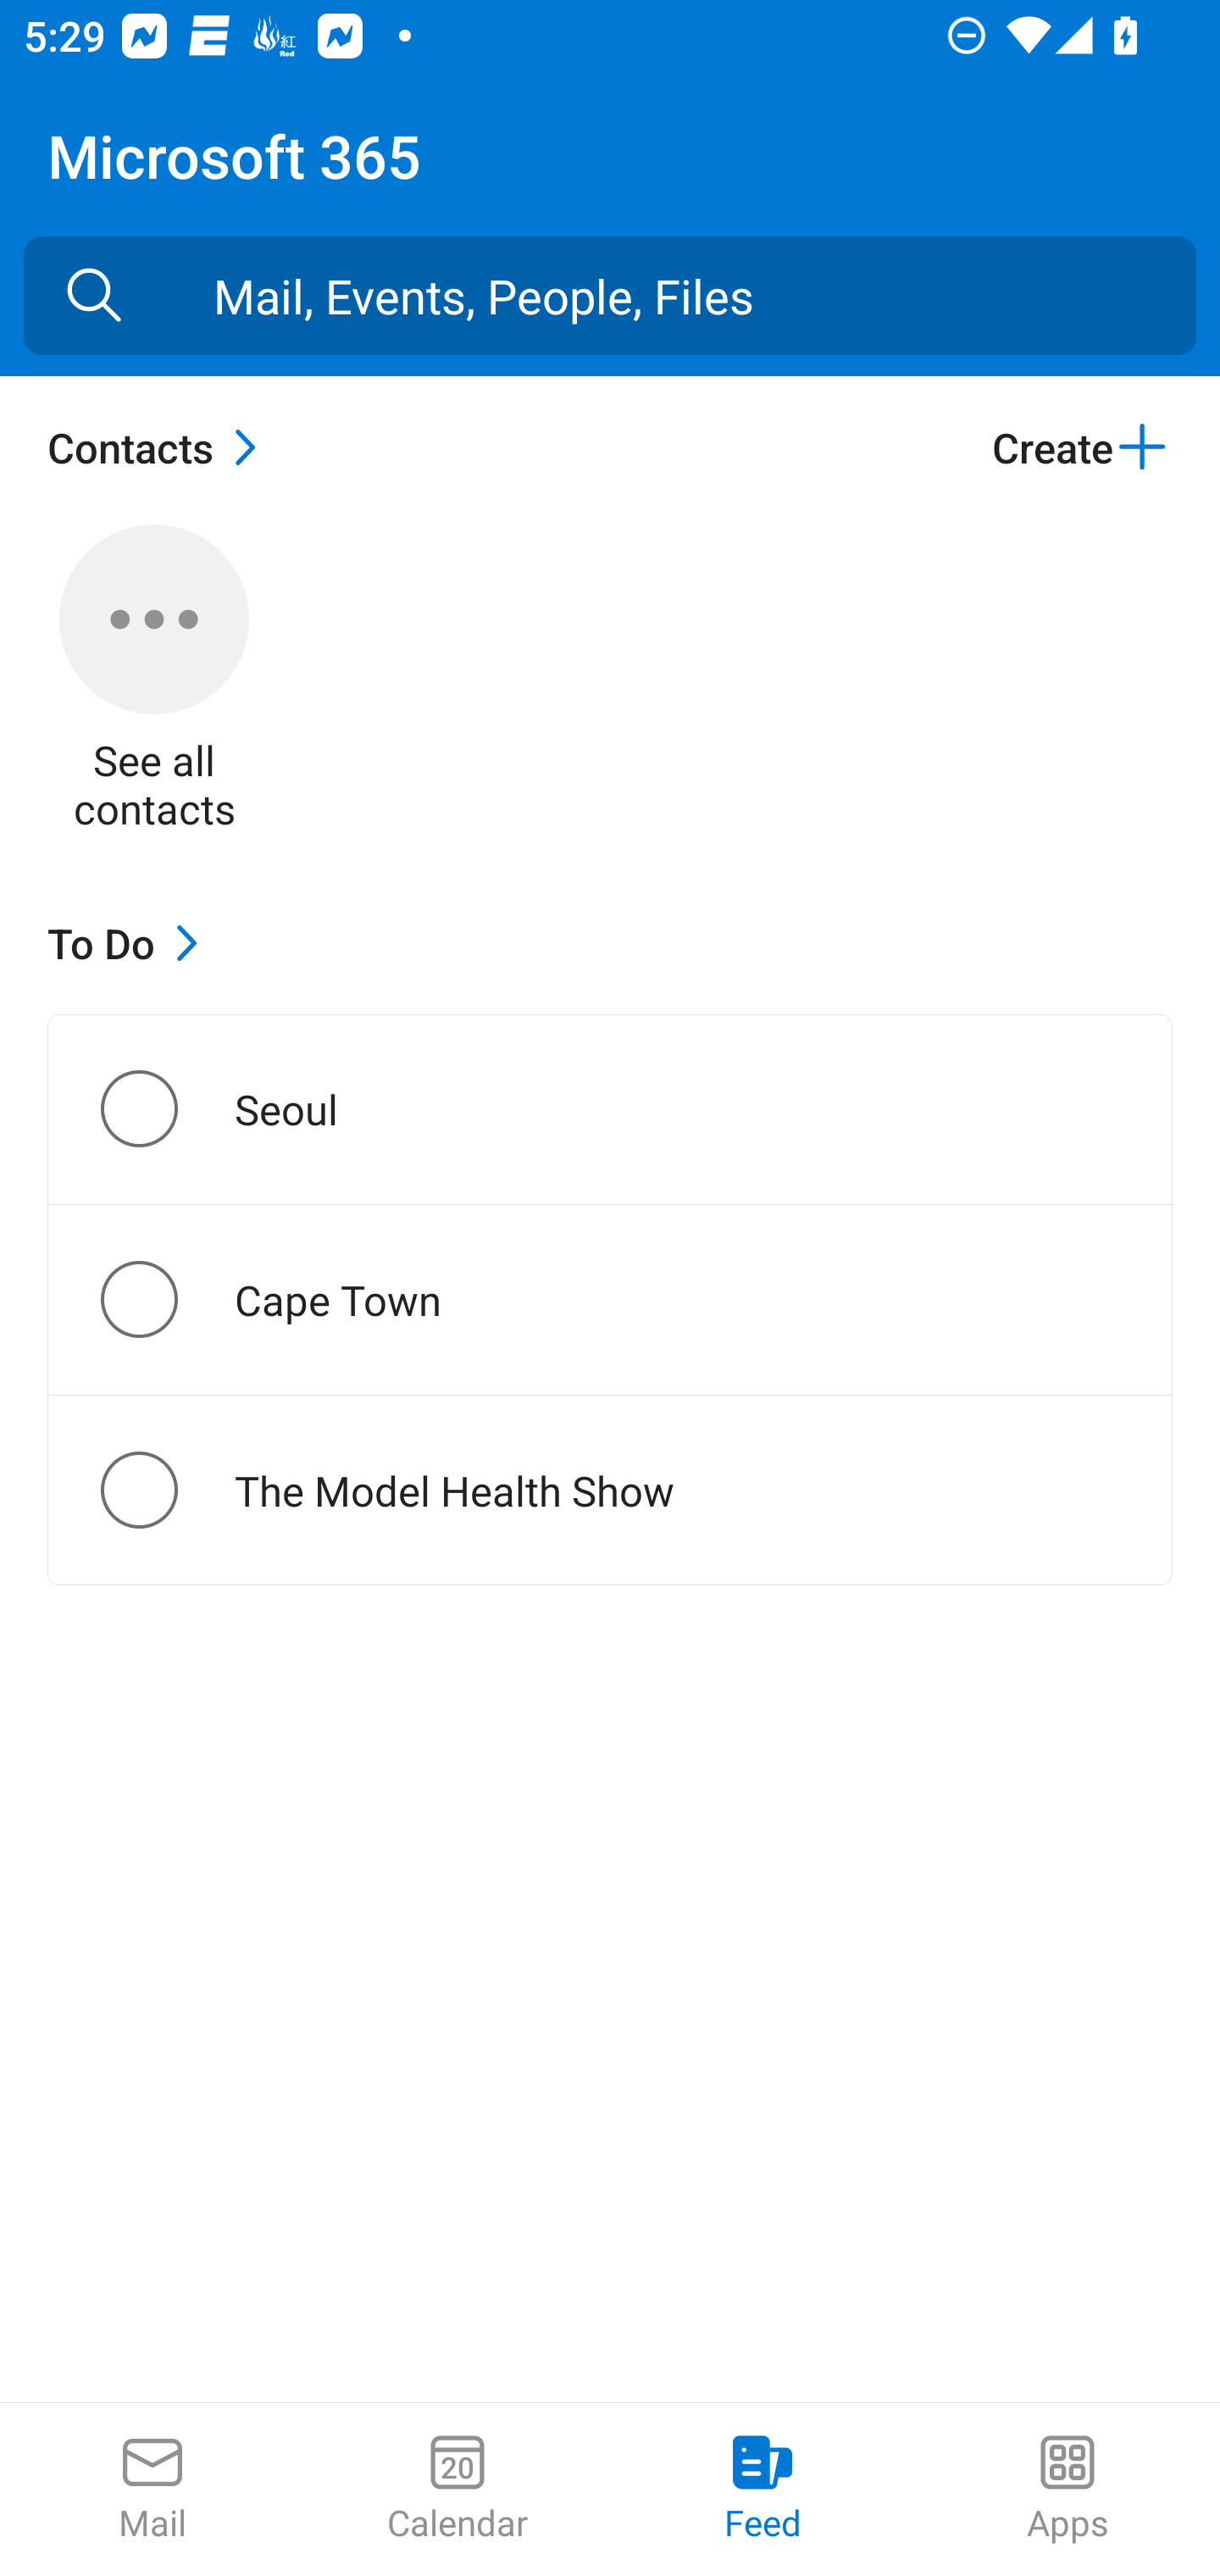  Describe the element at coordinates (1067, 2490) in the screenshot. I see `Apps` at that location.